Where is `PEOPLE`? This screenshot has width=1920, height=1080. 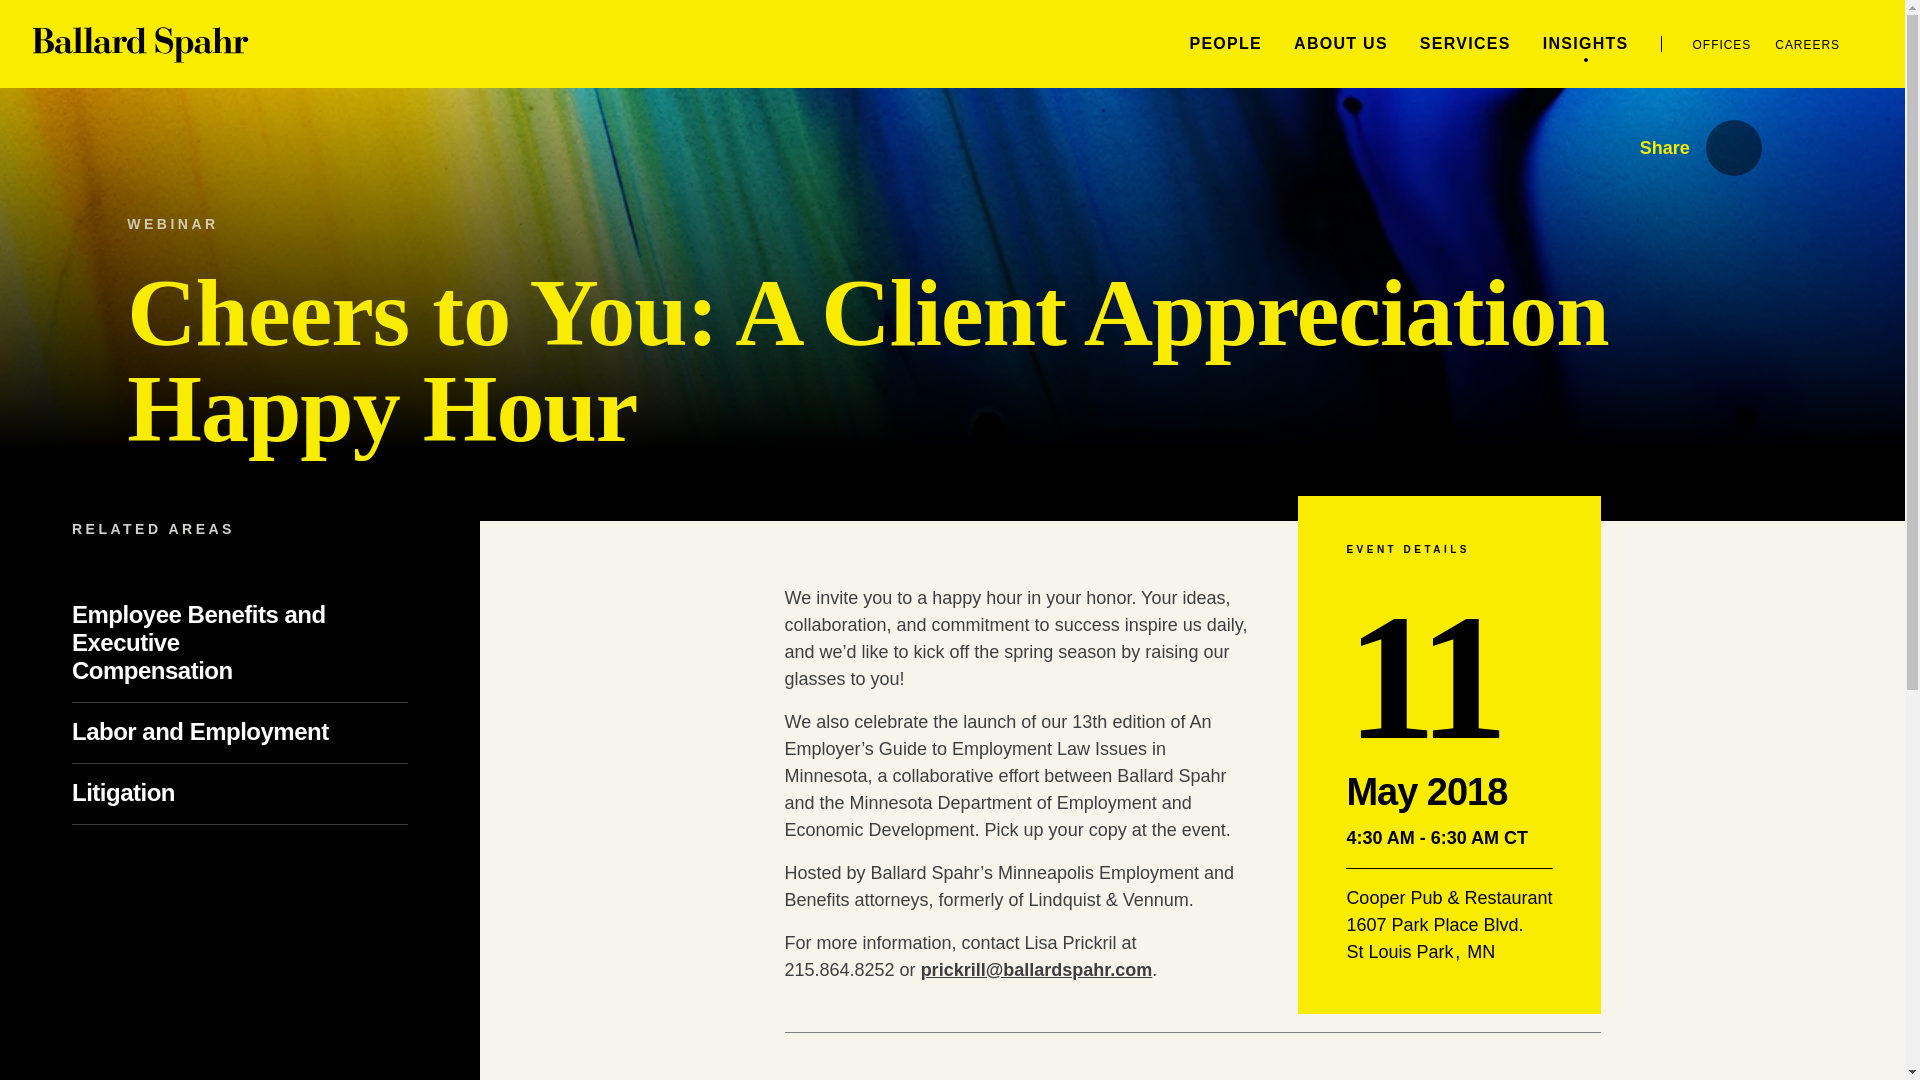 PEOPLE is located at coordinates (1224, 42).